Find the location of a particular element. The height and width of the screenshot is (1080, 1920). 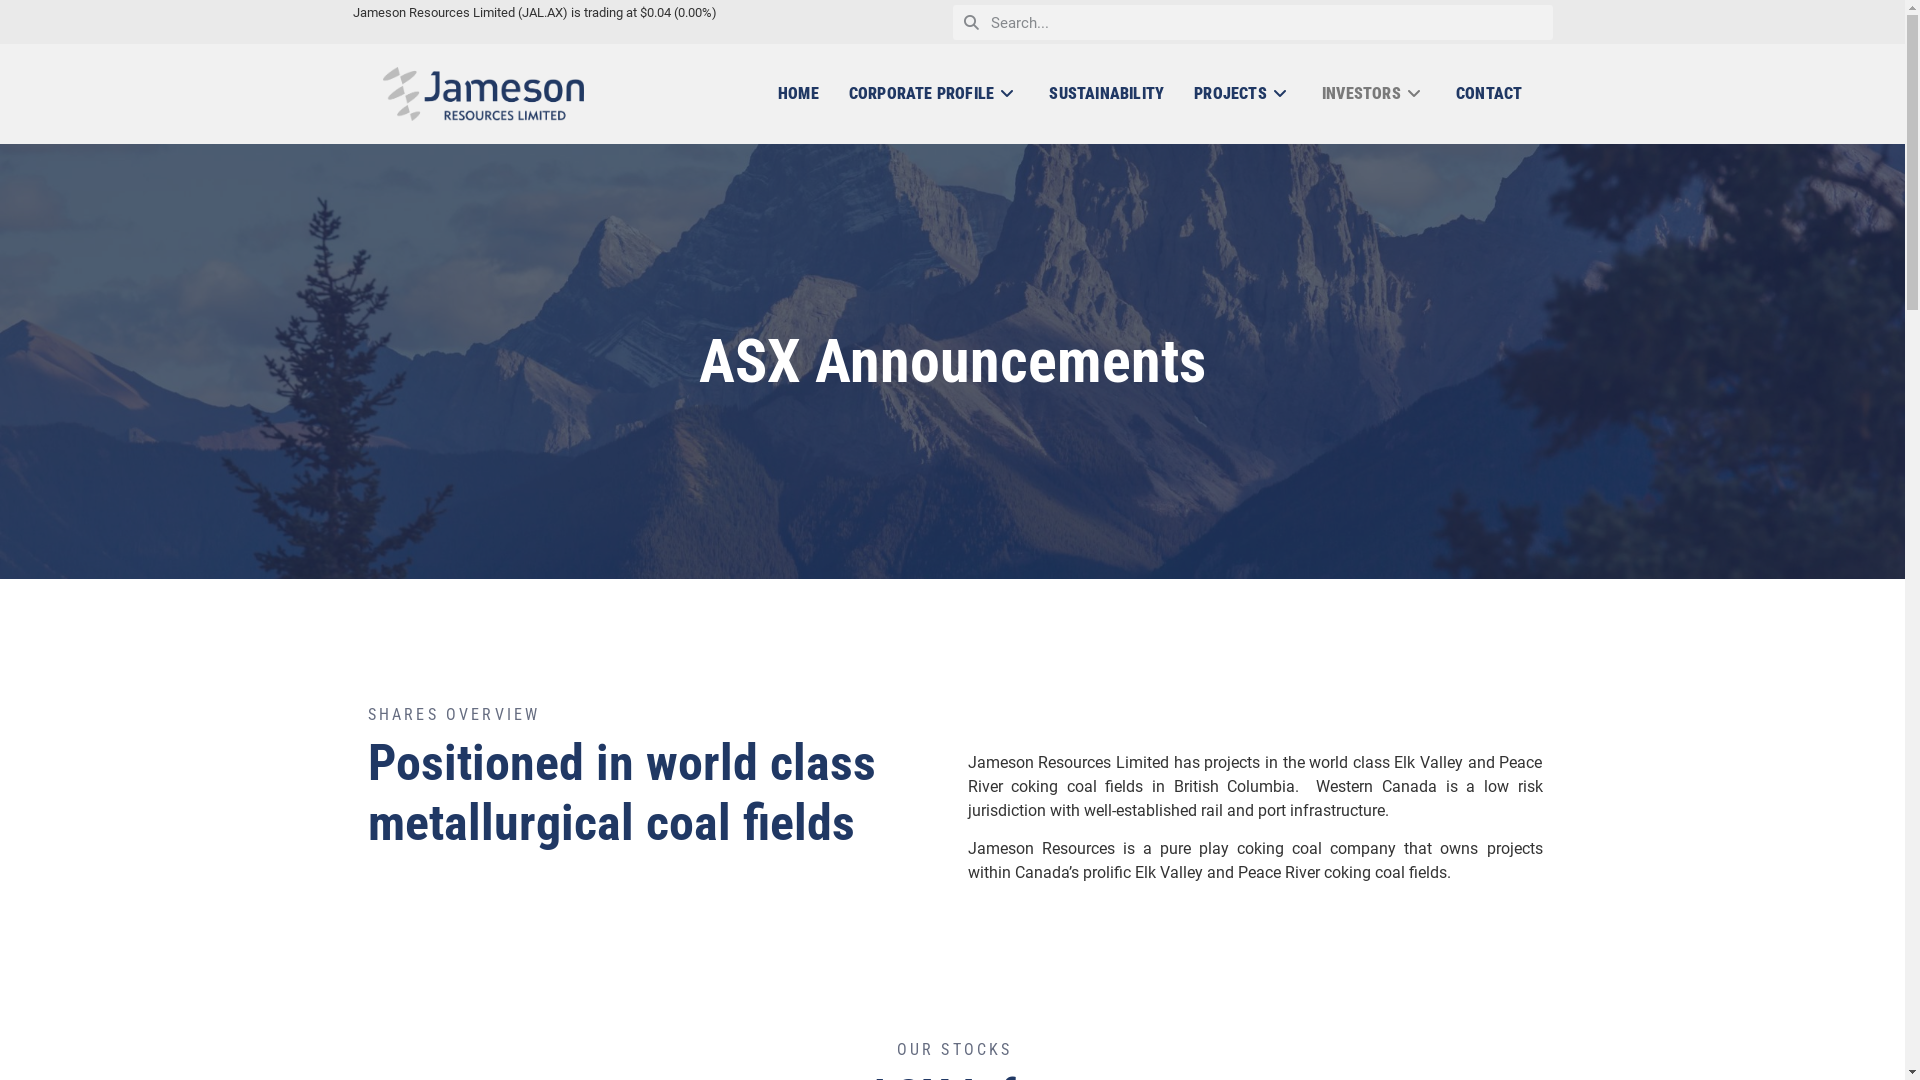

SUSTAINABILITY is located at coordinates (1106, 94).